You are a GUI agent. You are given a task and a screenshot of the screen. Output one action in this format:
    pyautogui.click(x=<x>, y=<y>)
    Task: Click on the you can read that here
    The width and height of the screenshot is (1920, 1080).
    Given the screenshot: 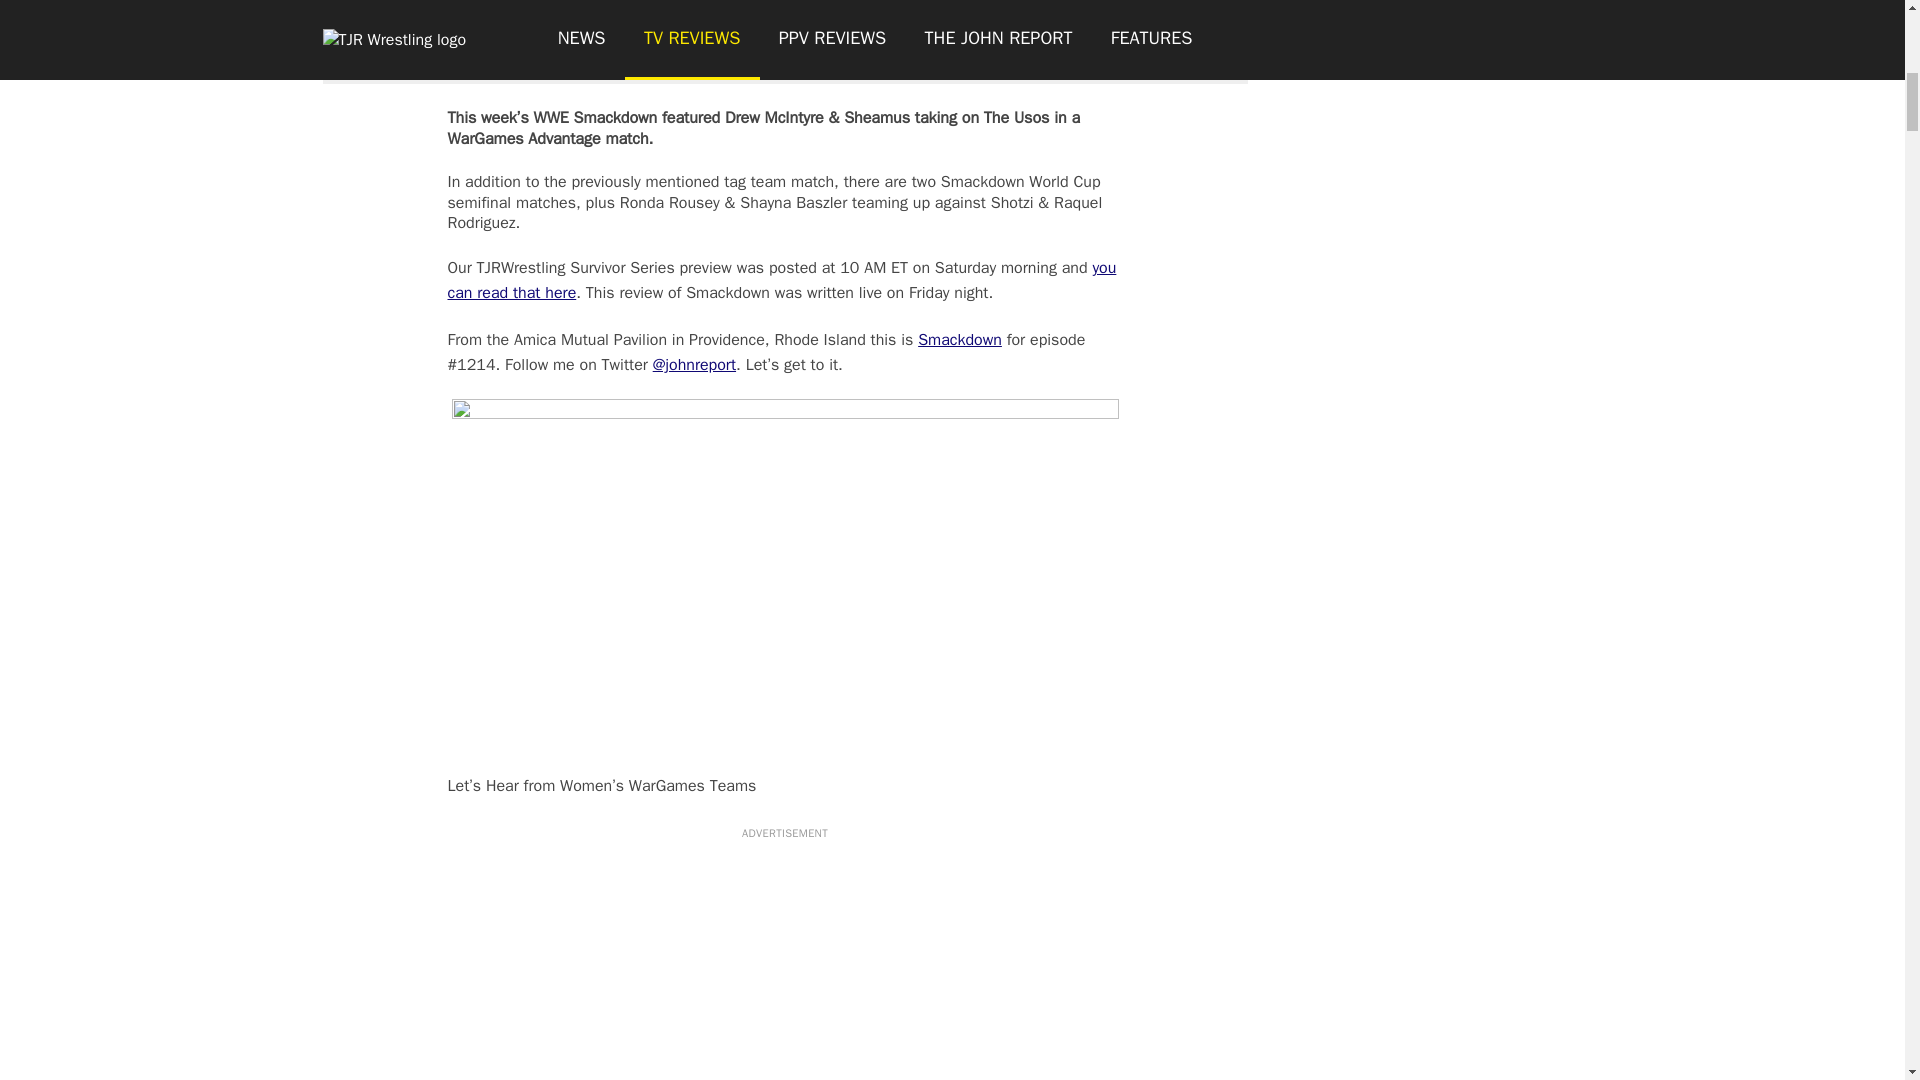 What is the action you would take?
    pyautogui.click(x=782, y=280)
    